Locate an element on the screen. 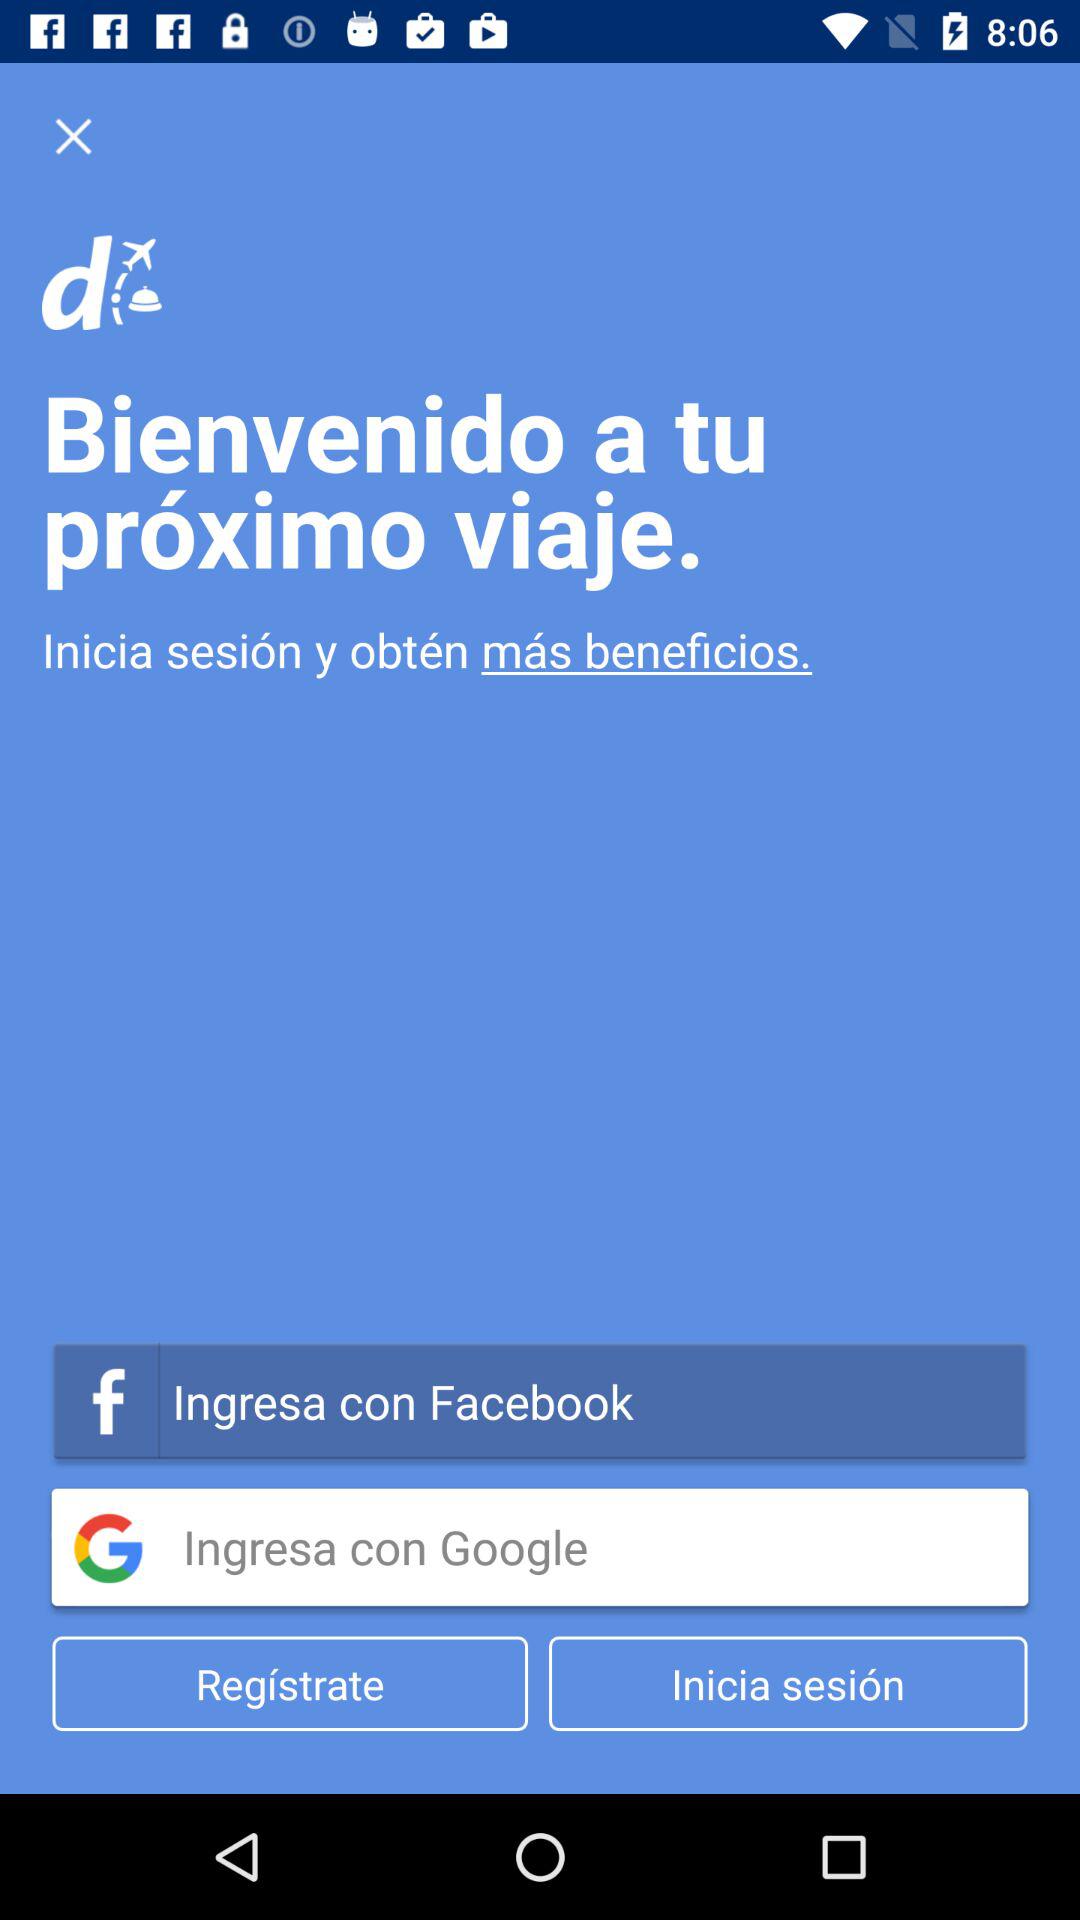  choose the icon below the ingresa con google item is located at coordinates (290, 1684).